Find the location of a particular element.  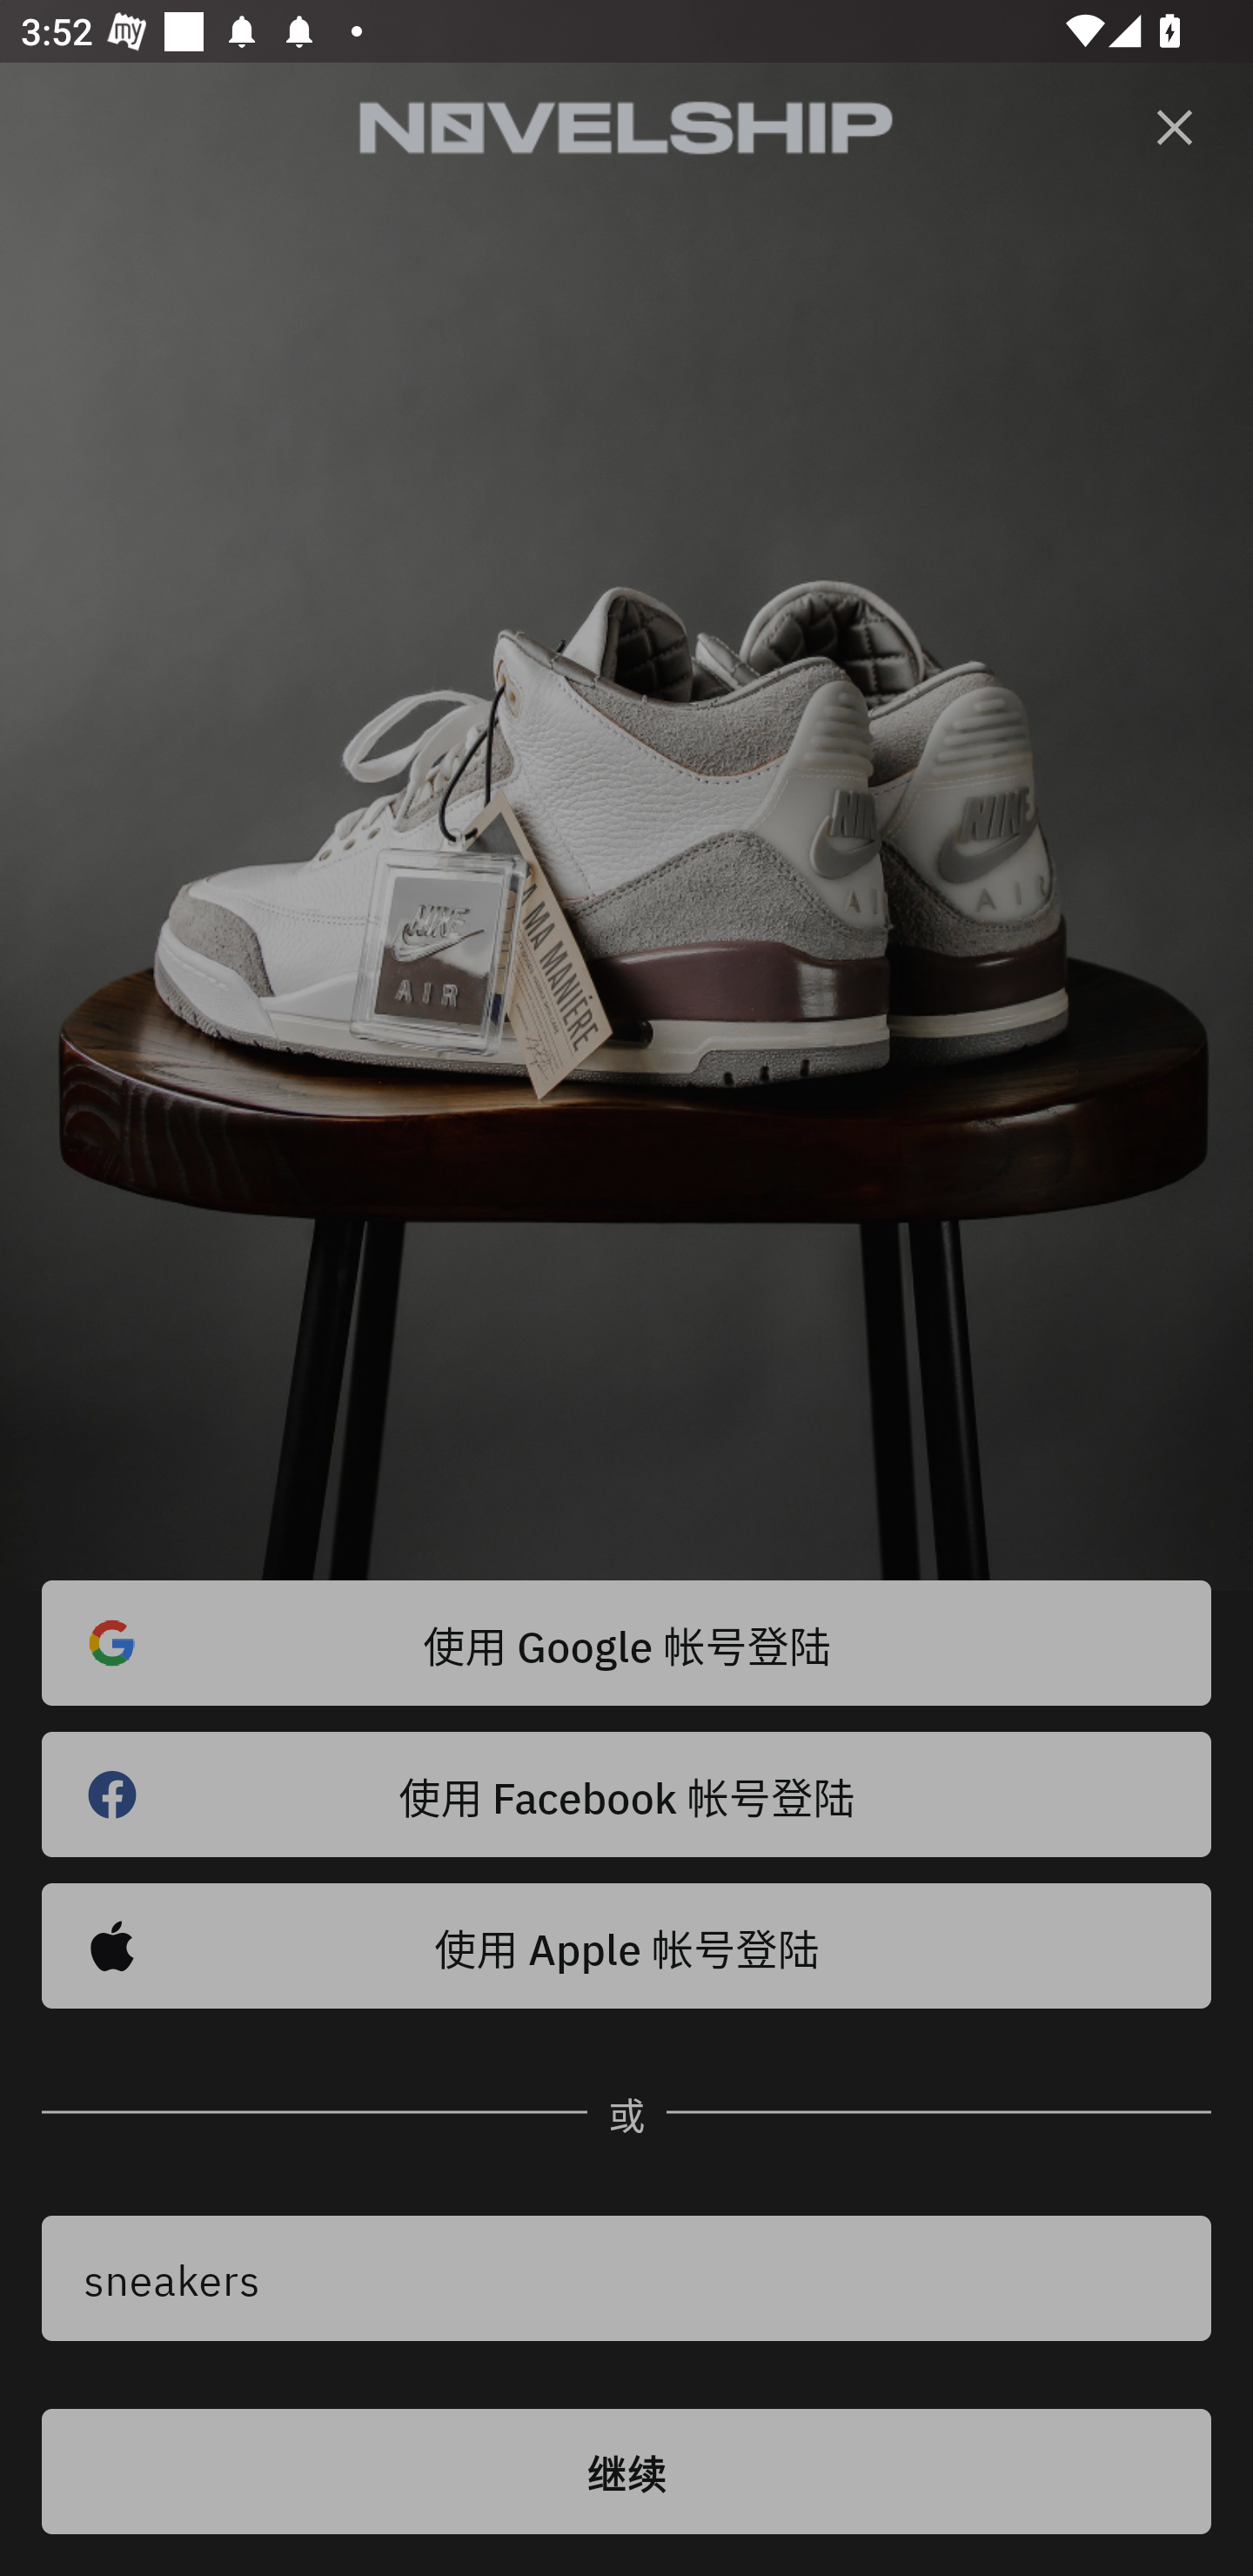

使用 Google 帐号登陆 is located at coordinates (626, 1643).